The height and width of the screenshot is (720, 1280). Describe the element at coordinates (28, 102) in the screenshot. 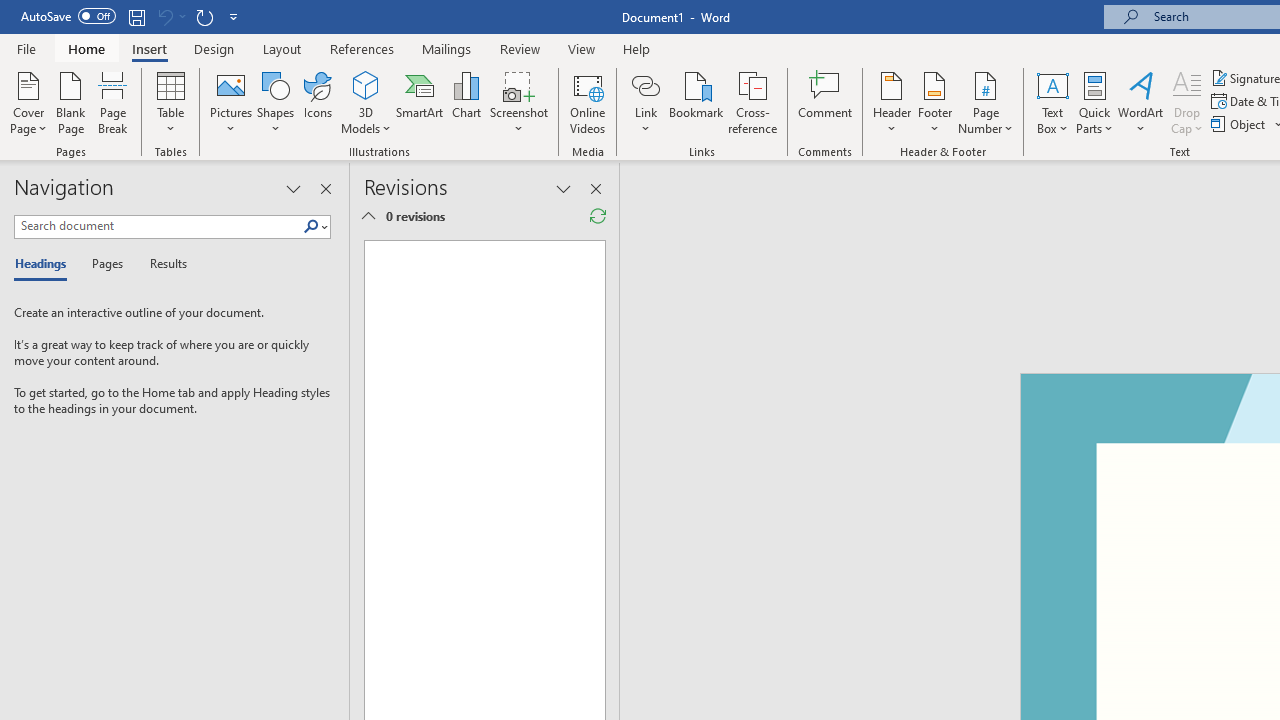

I see `Cover Page` at that location.